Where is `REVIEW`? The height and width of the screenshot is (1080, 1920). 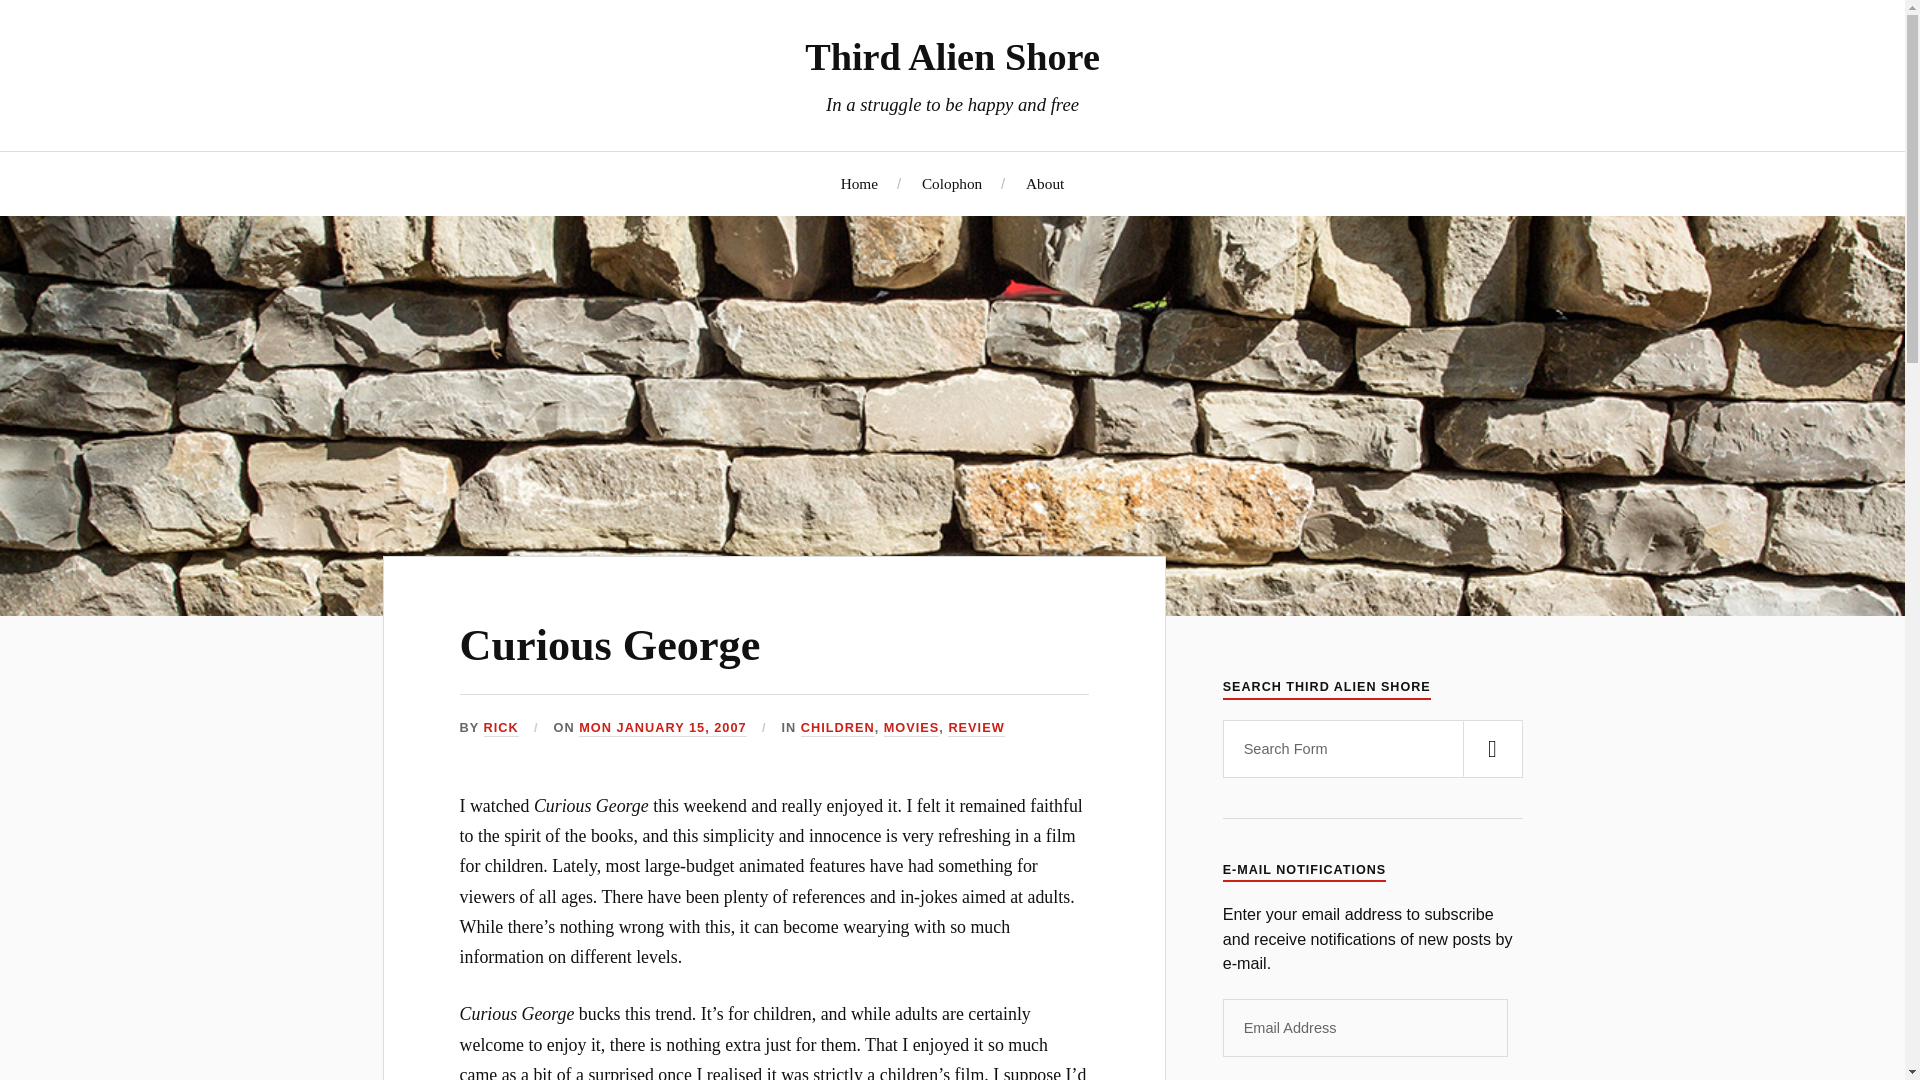
REVIEW is located at coordinates (976, 728).